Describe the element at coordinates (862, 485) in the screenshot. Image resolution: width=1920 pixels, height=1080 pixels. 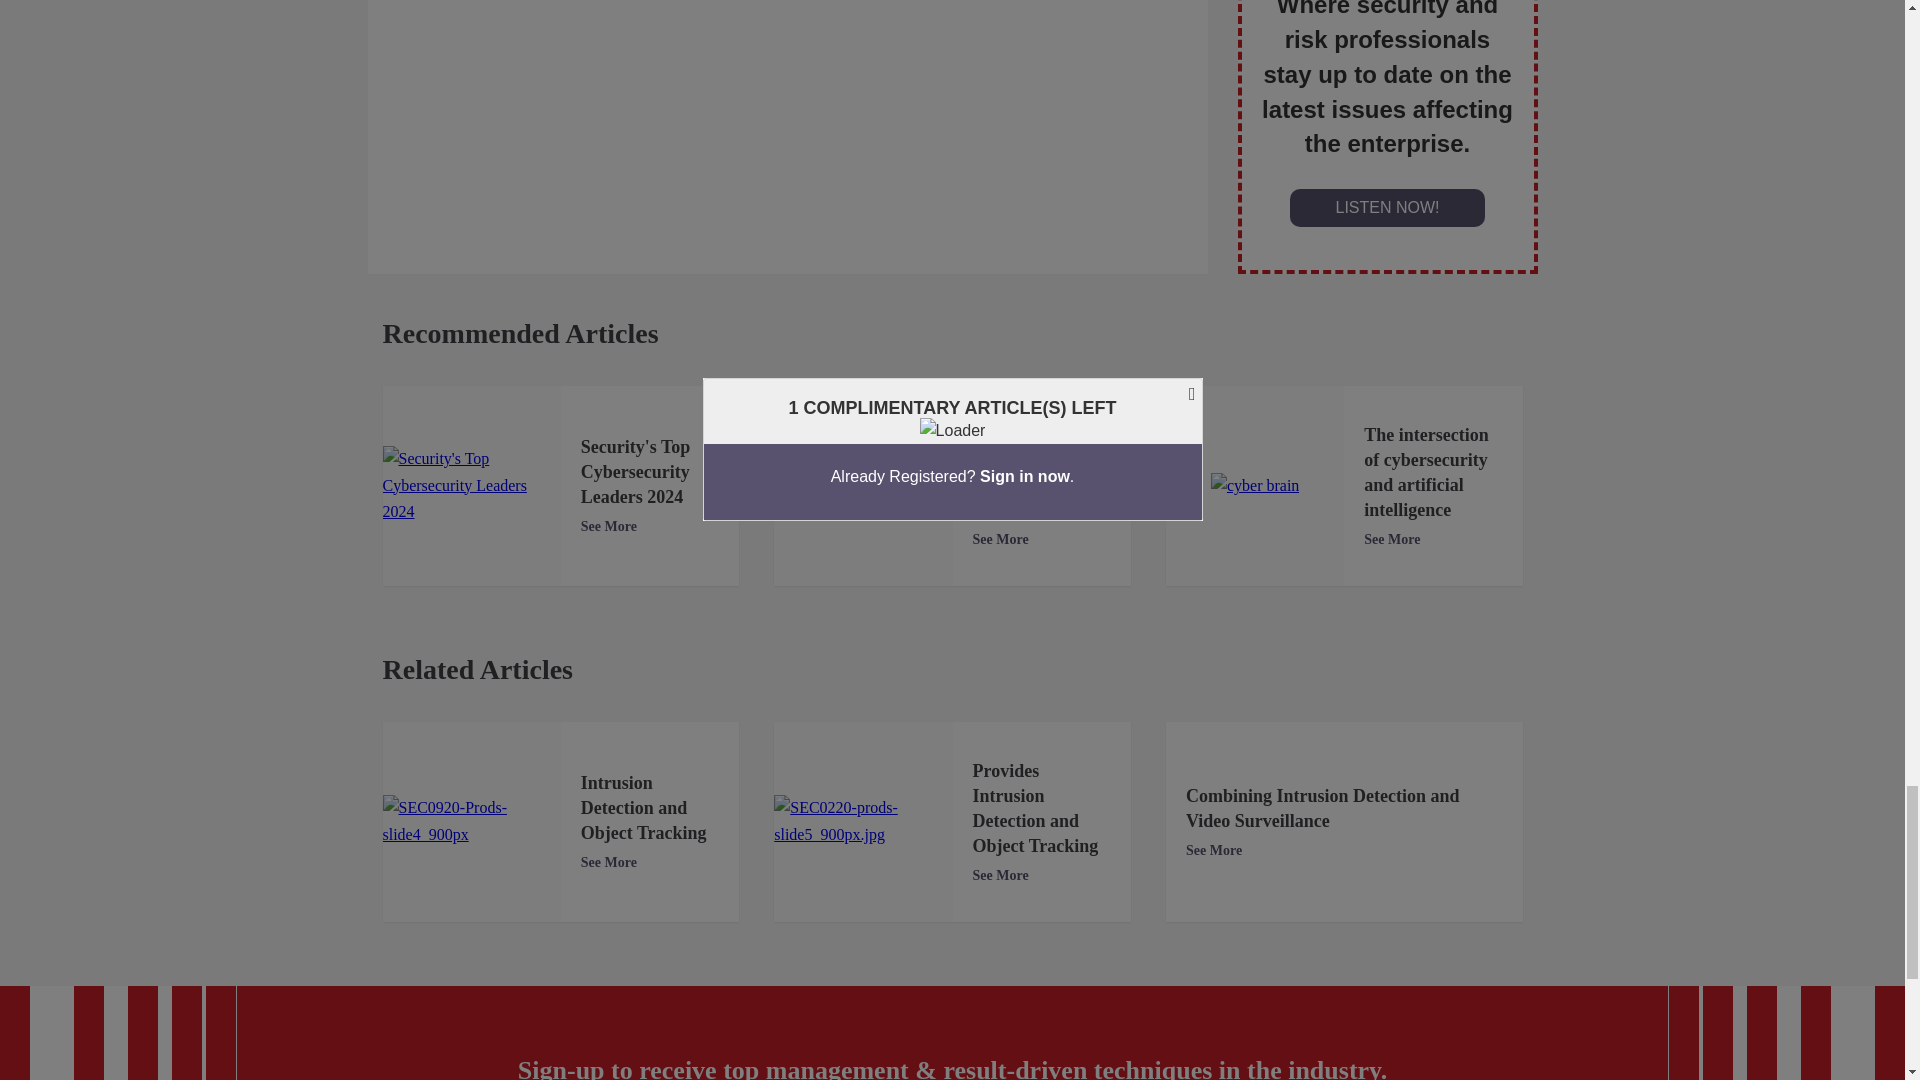
I see `Artificial Intelligence` at that location.